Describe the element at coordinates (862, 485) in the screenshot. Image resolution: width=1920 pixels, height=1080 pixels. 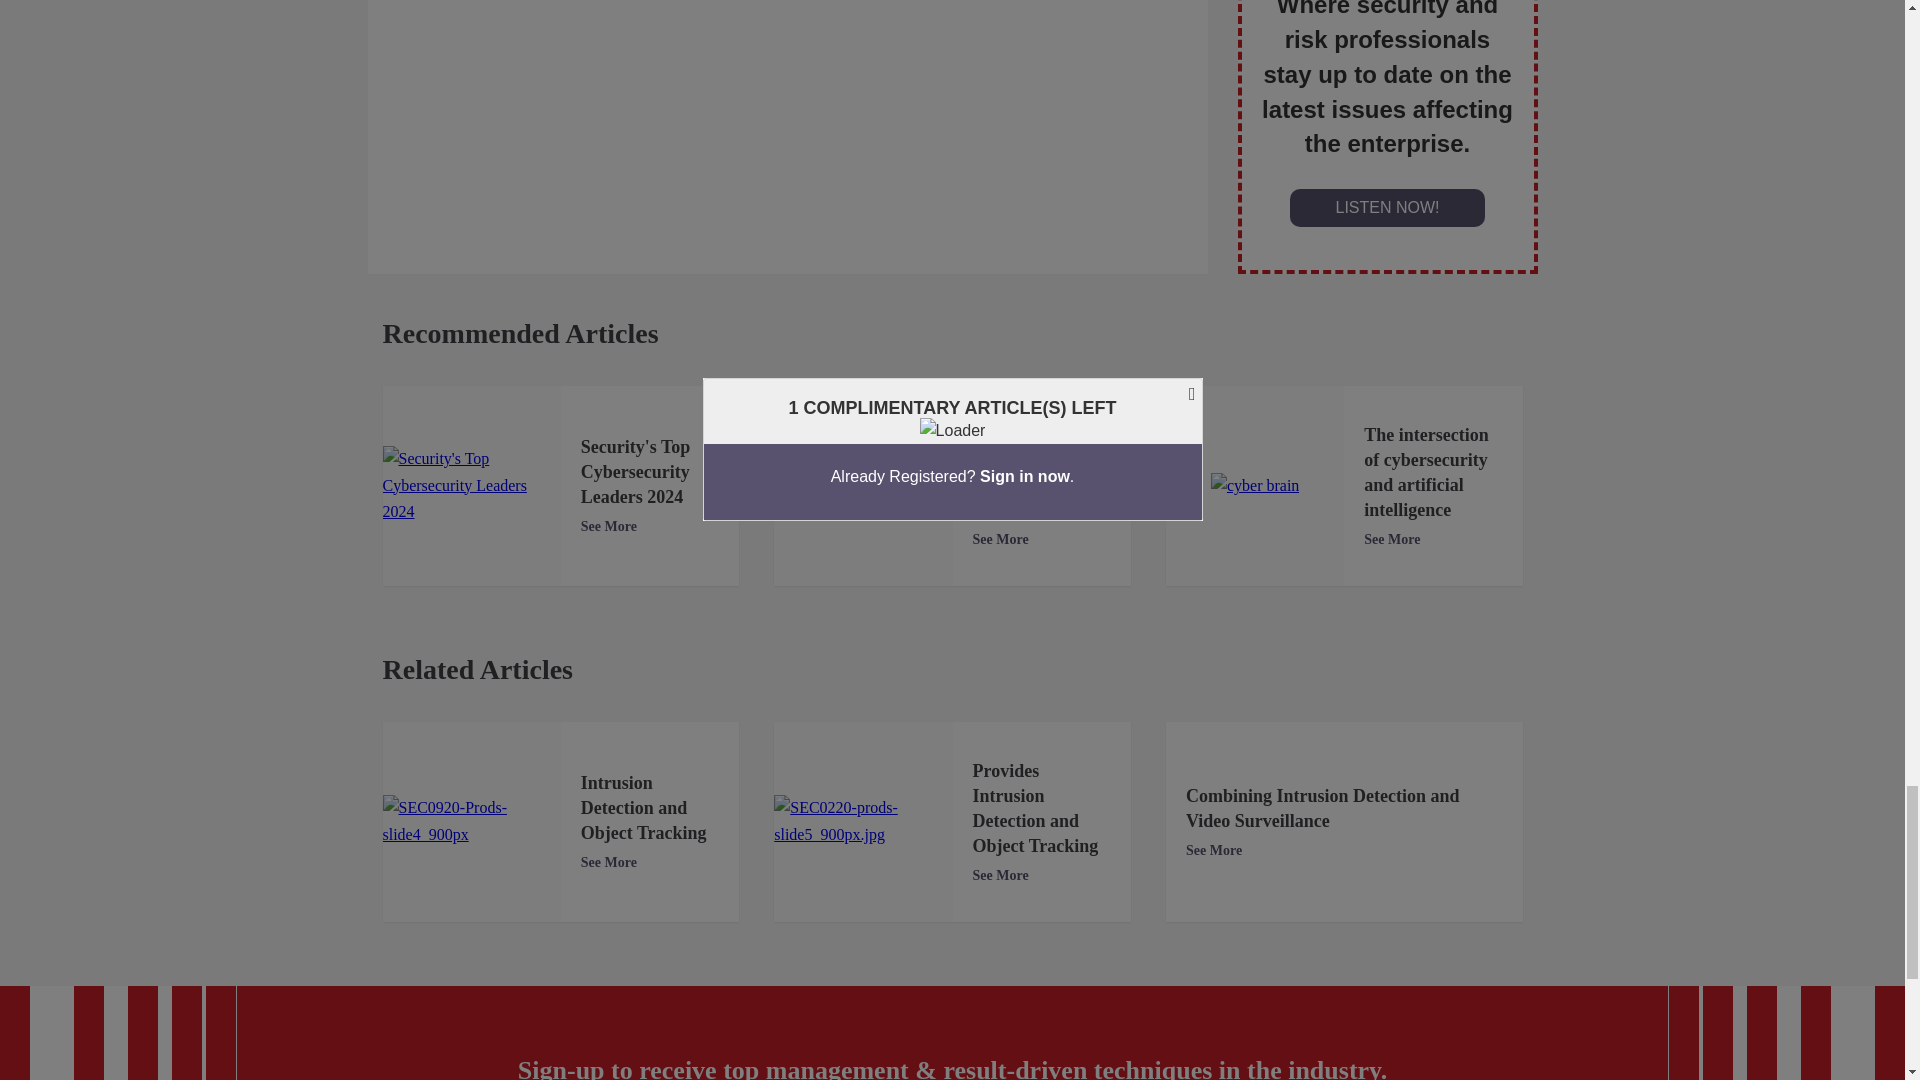
I see `Artificial Intelligence` at that location.